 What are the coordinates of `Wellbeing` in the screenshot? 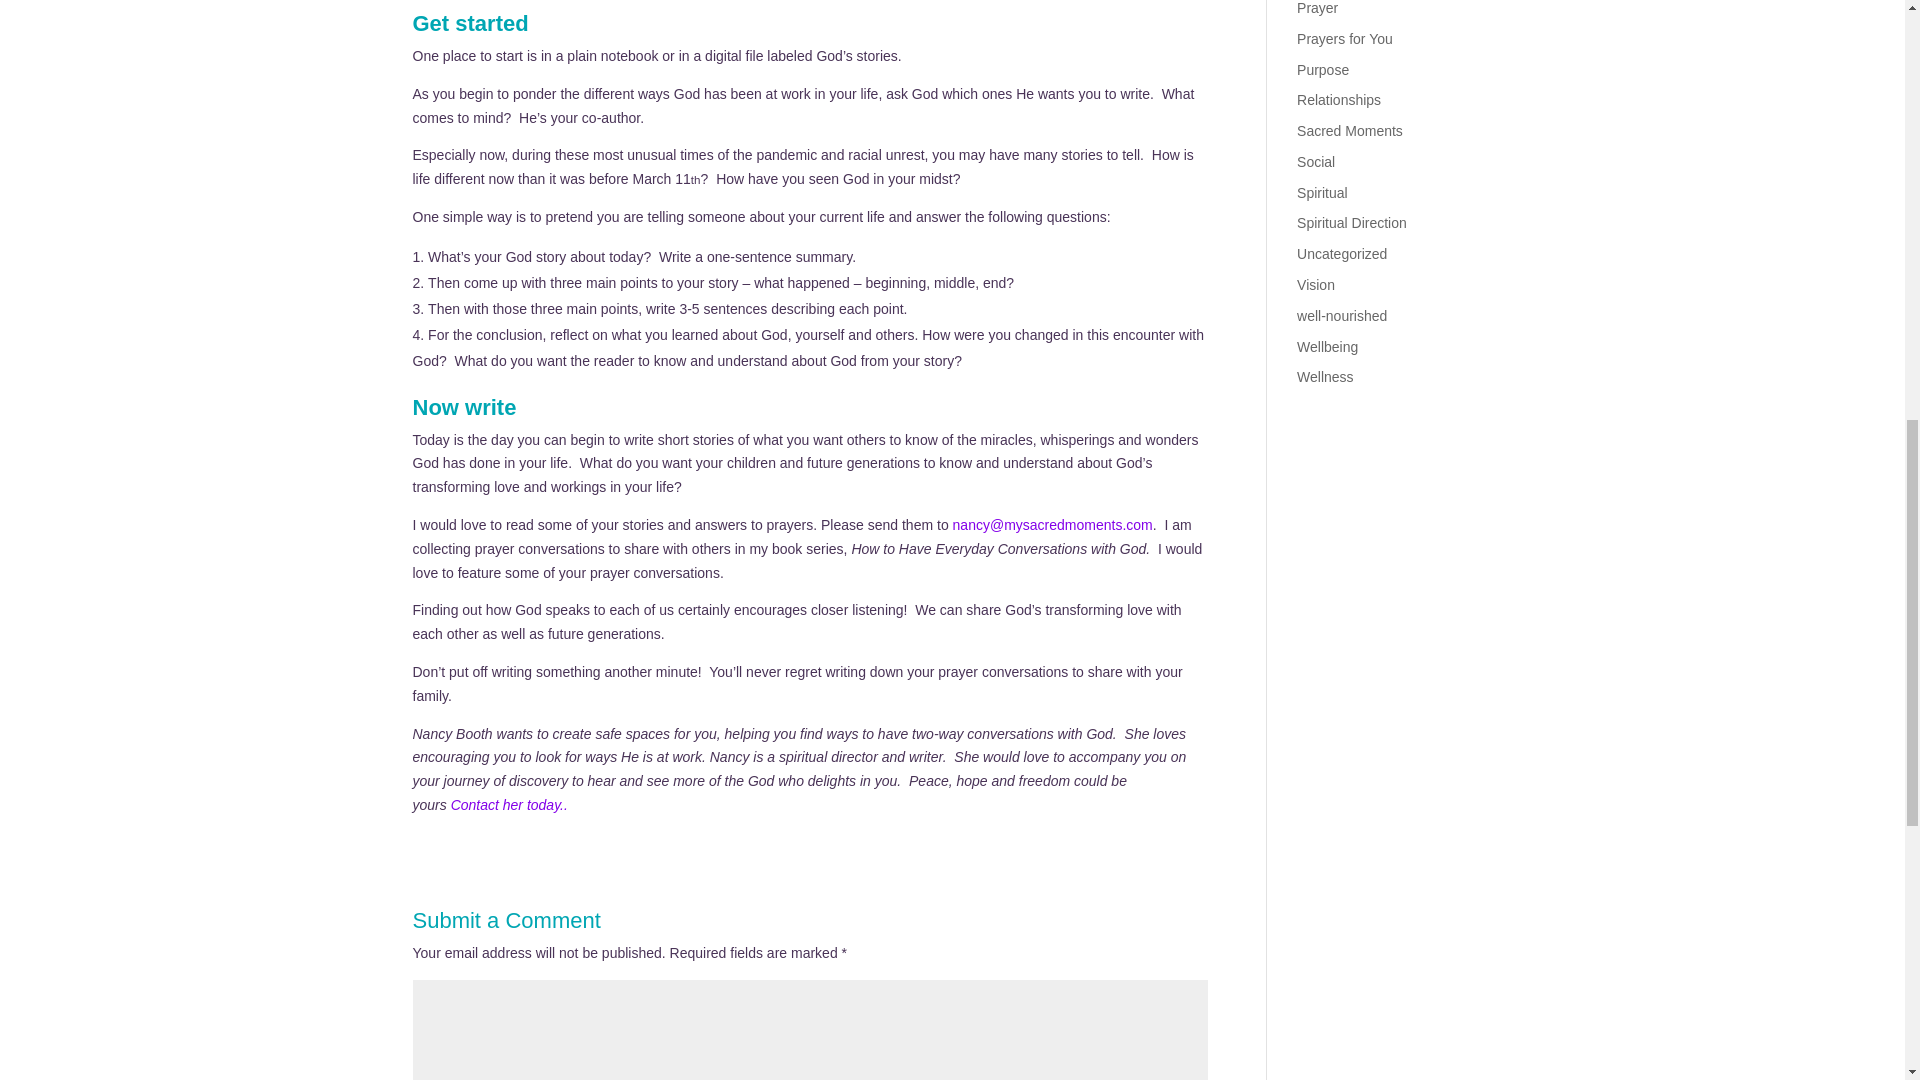 It's located at (1327, 347).